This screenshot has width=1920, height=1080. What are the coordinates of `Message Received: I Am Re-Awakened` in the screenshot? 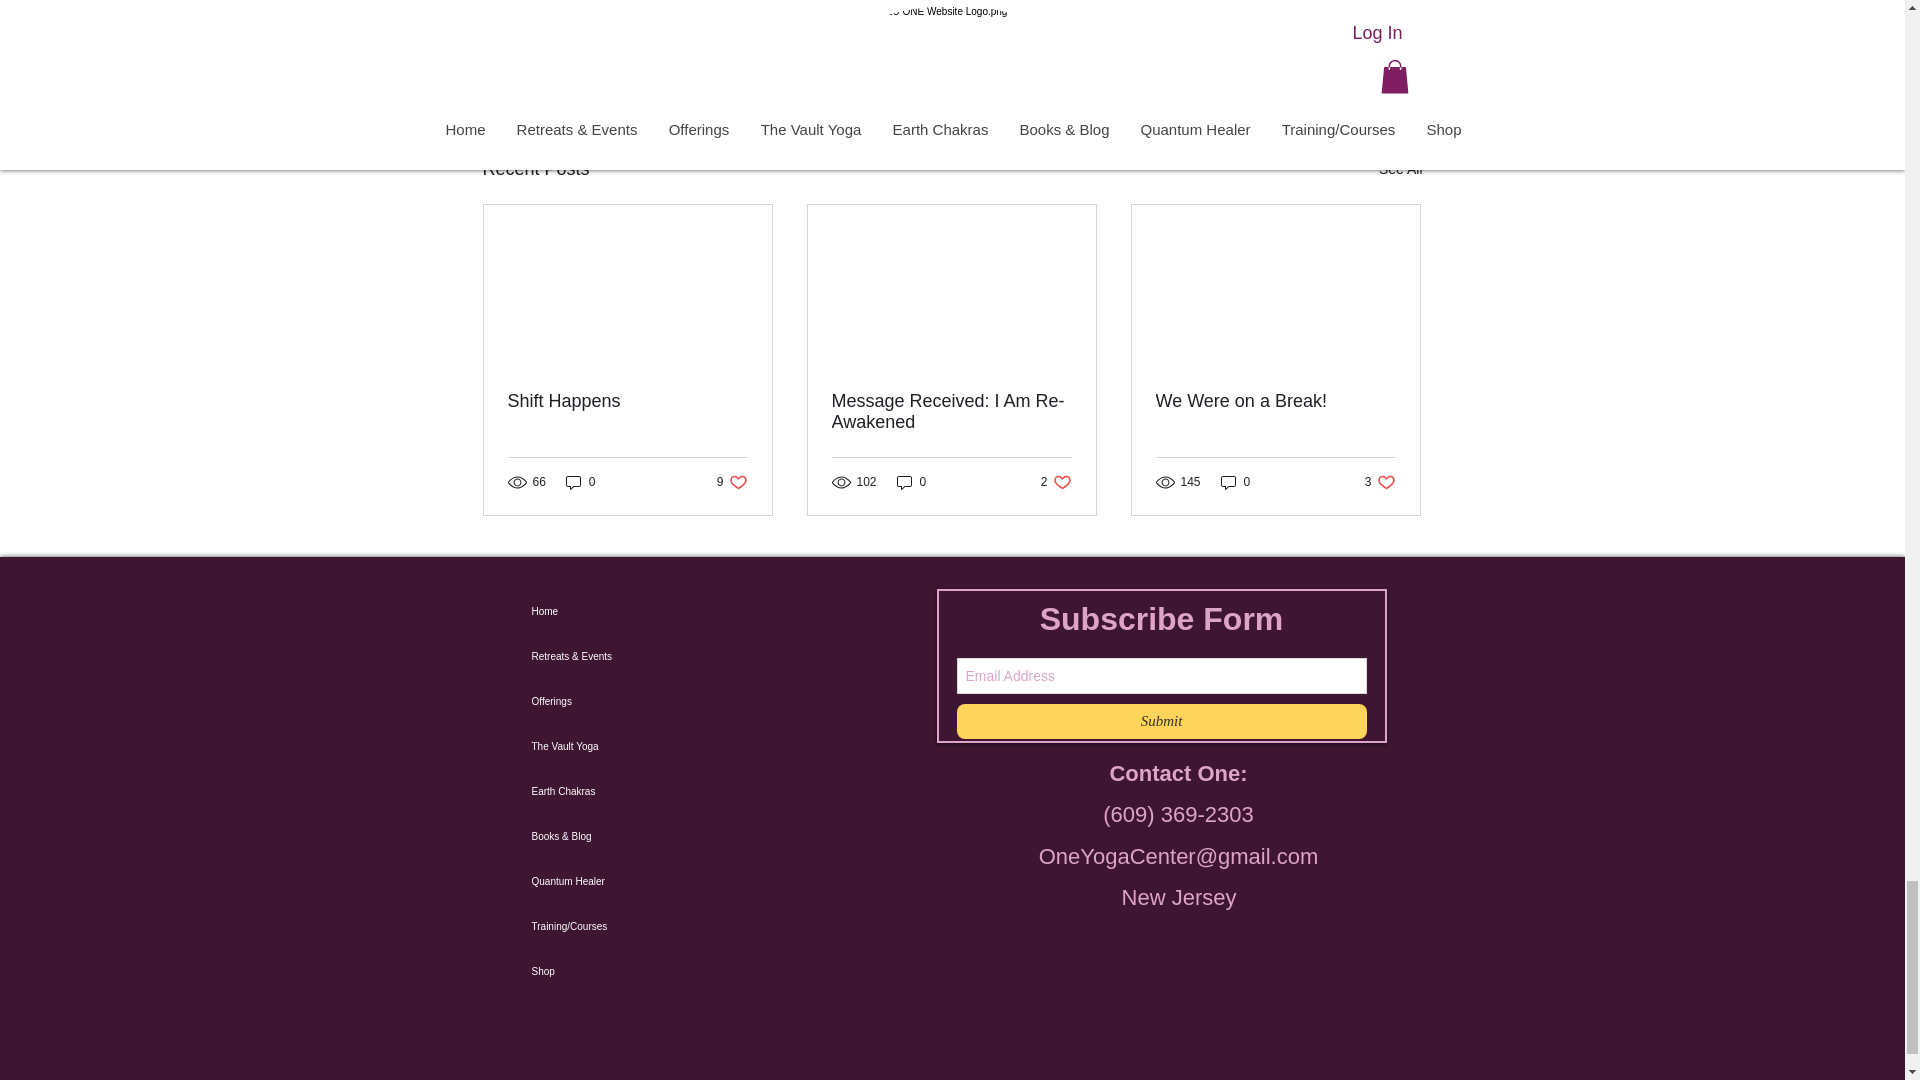 It's located at (951, 412).